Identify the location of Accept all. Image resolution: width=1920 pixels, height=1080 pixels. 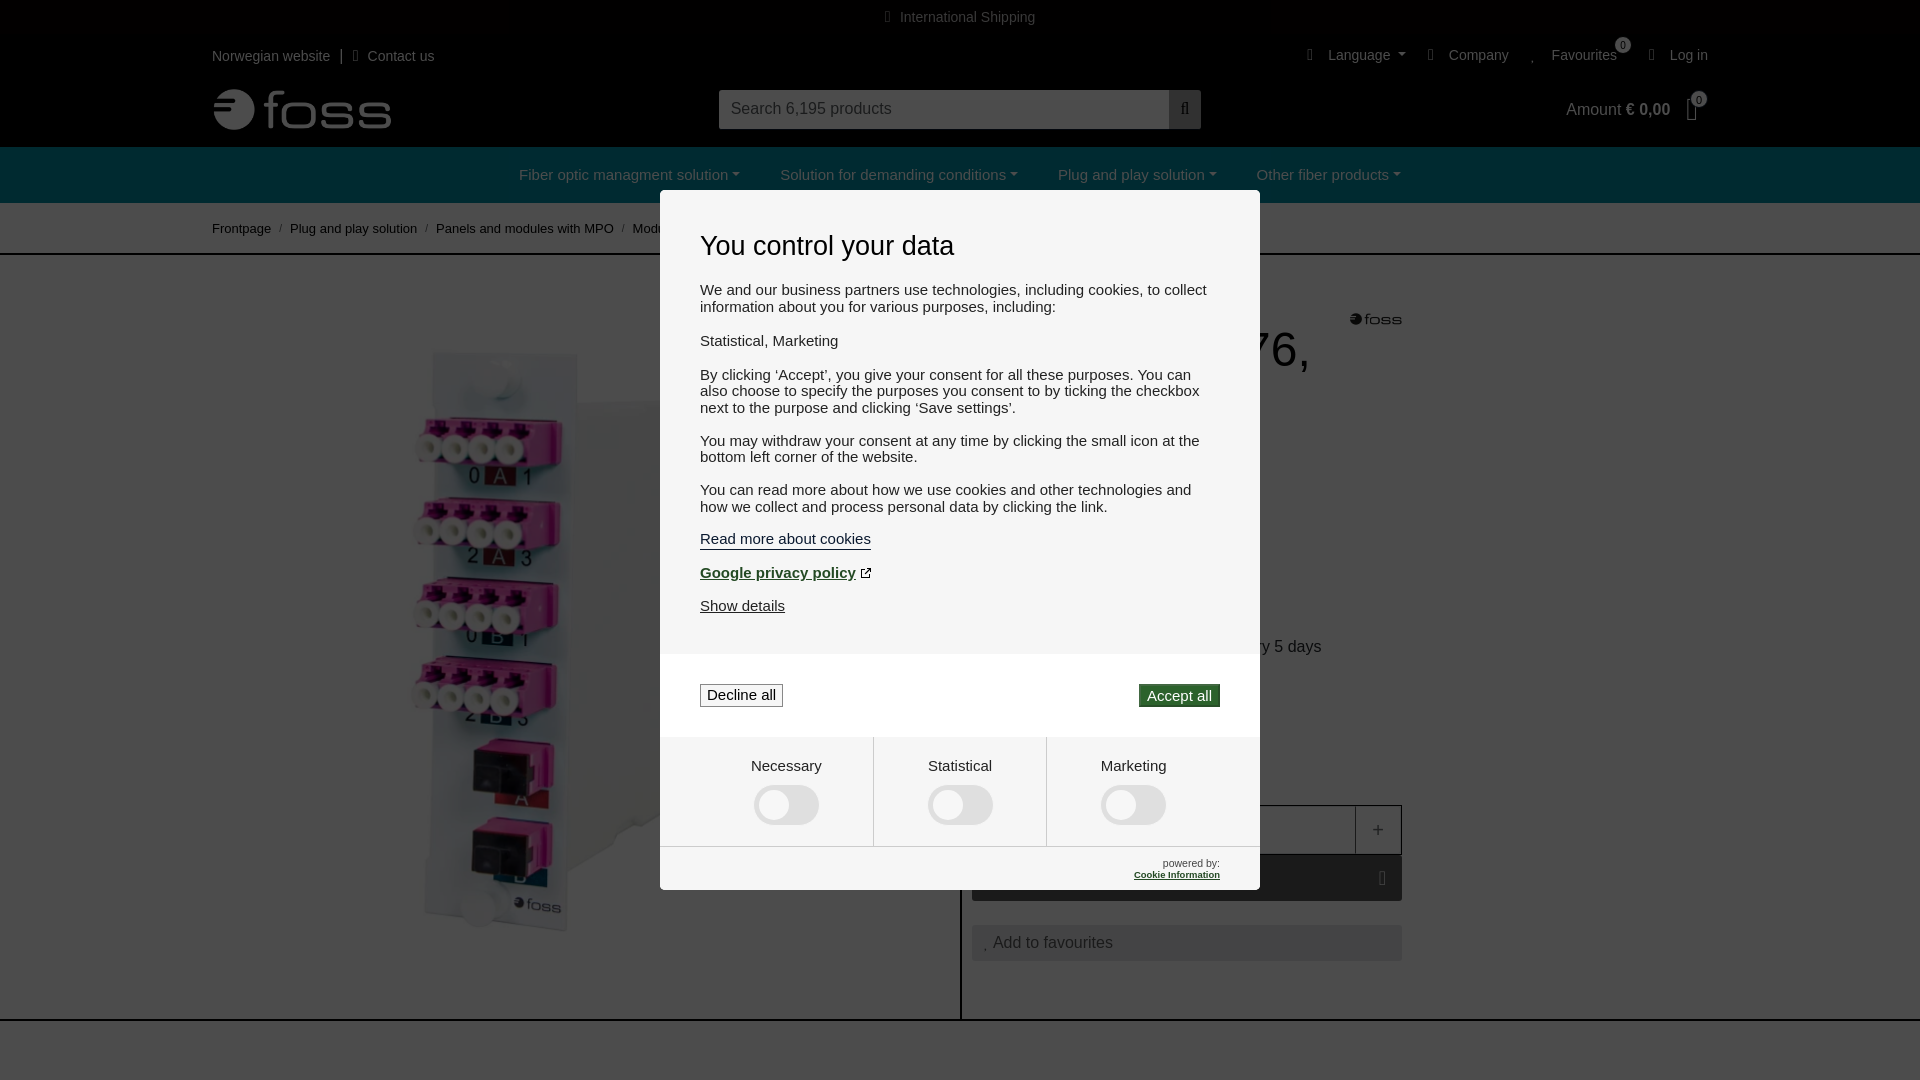
(1178, 695).